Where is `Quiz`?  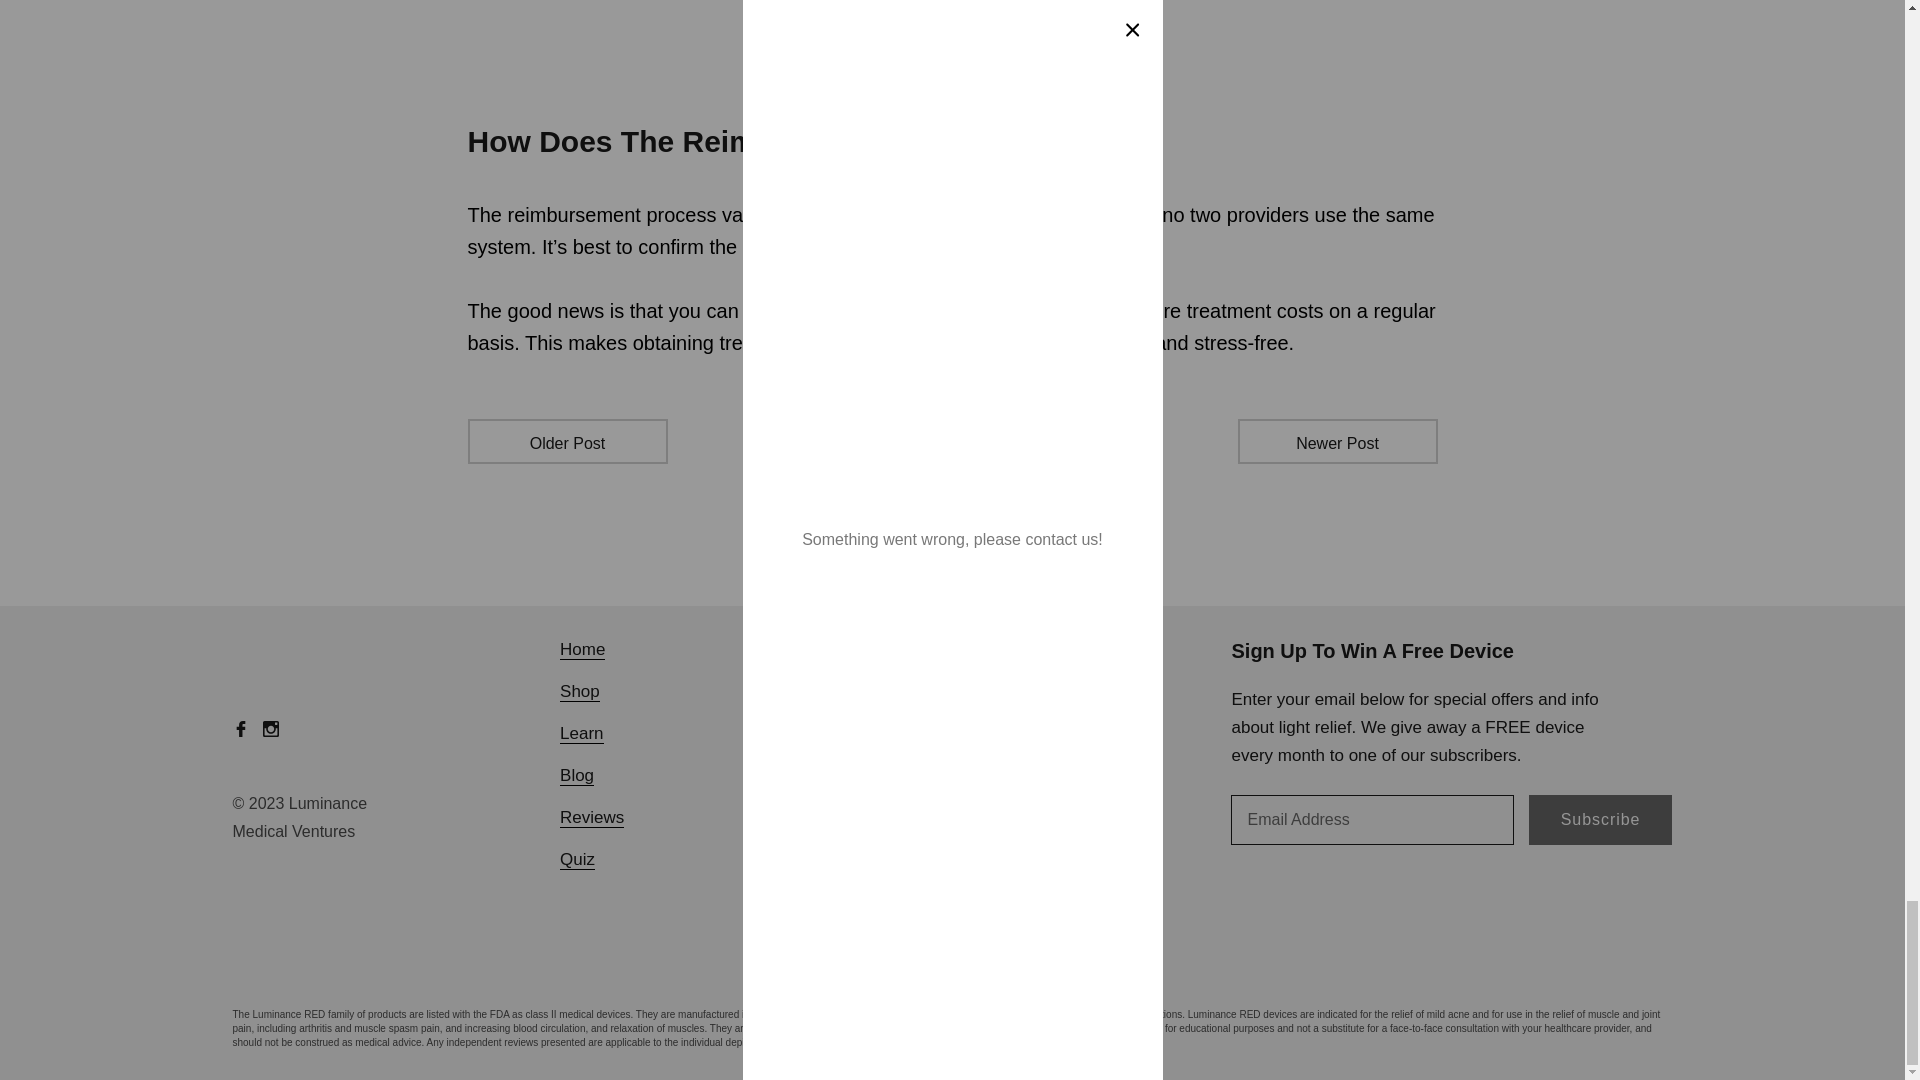 Quiz is located at coordinates (578, 859).